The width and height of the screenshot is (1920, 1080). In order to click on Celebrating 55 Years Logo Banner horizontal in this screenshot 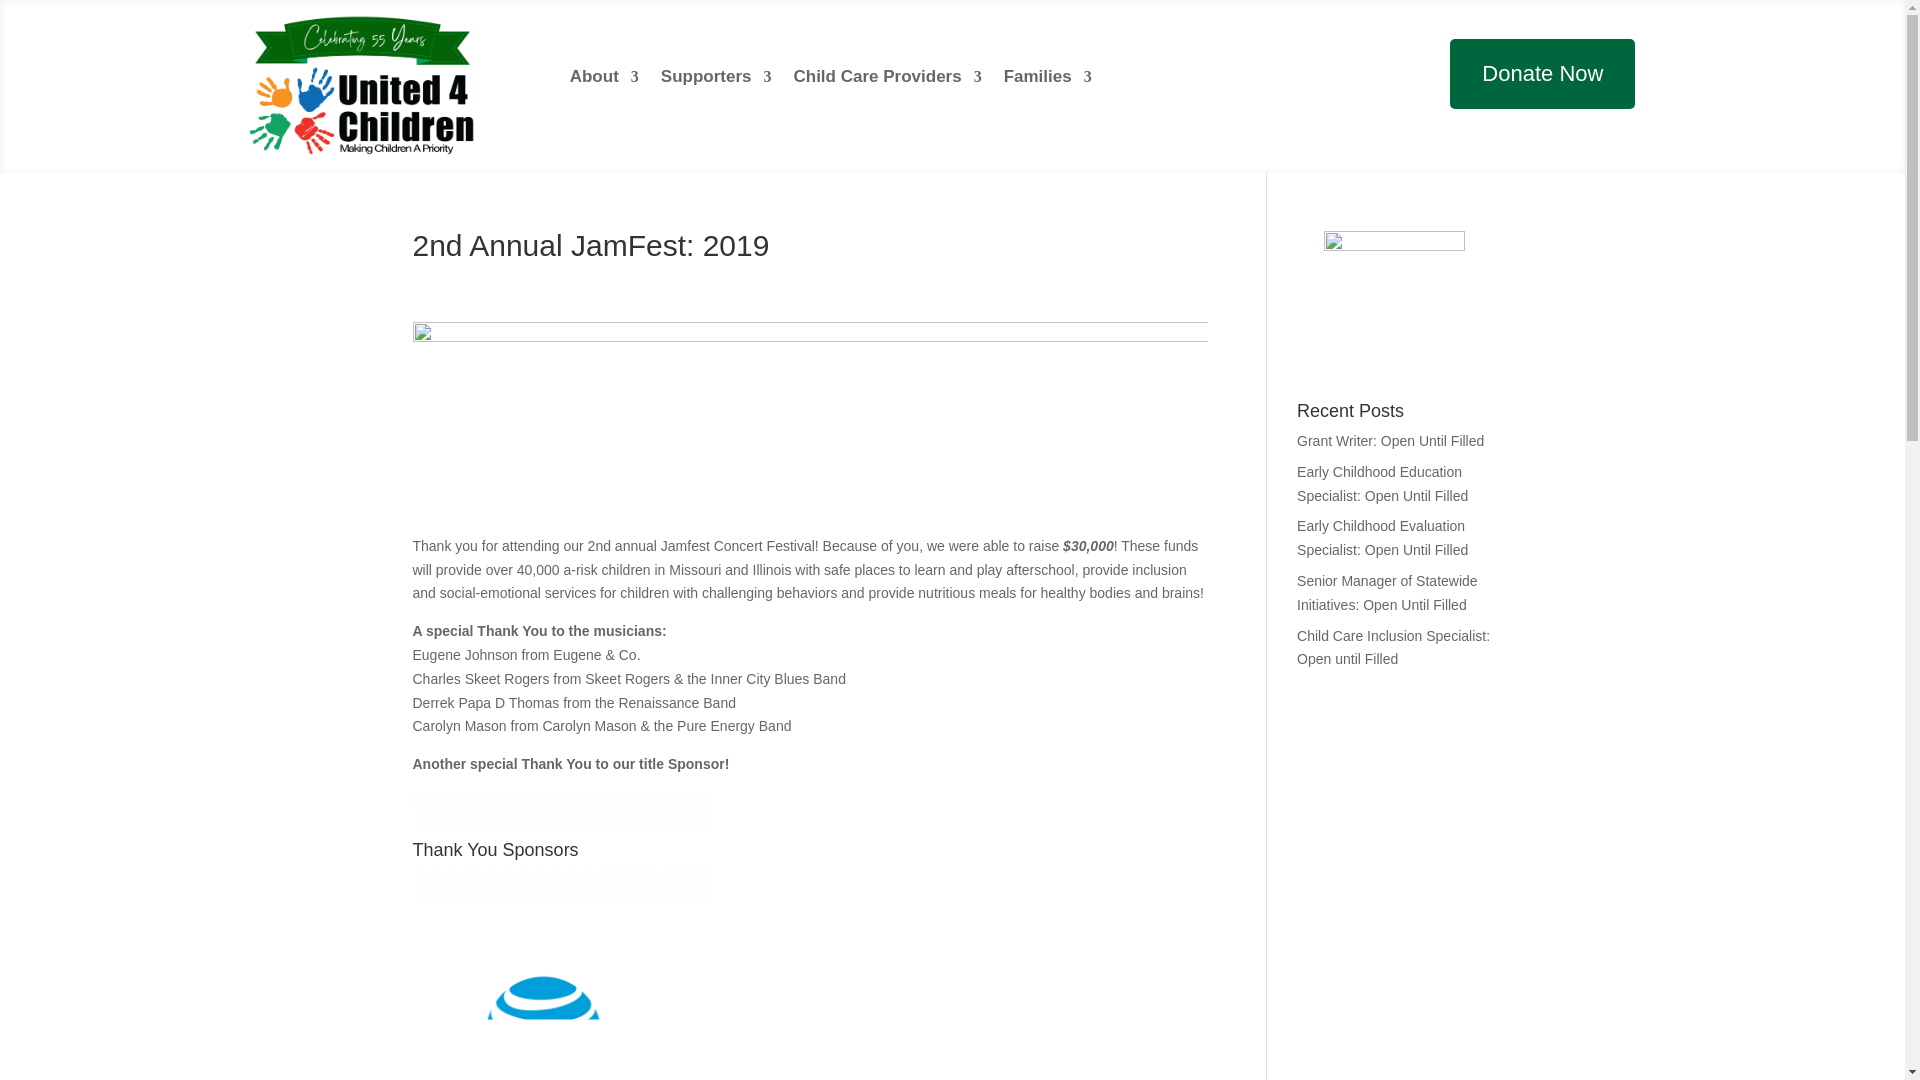, I will do `click(349, 78)`.